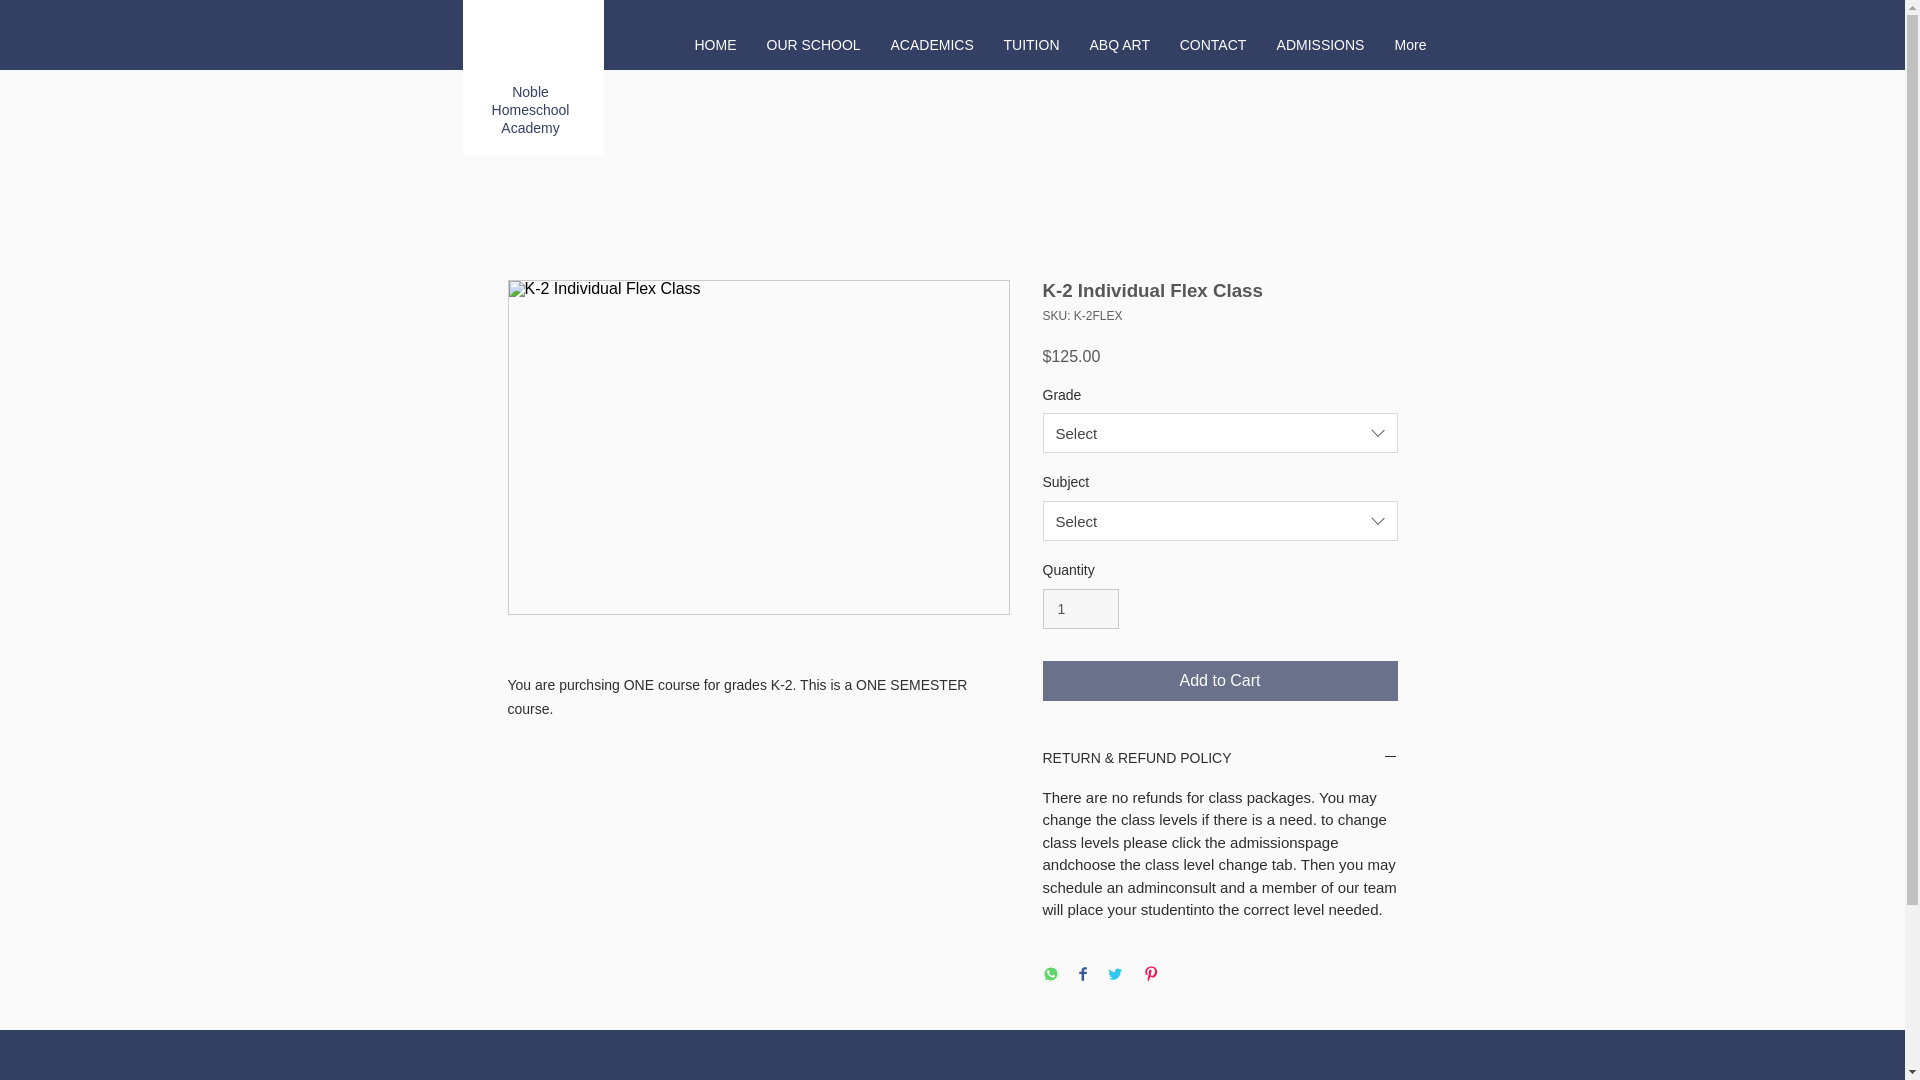  What do you see at coordinates (716, 45) in the screenshot?
I see `HOME` at bounding box center [716, 45].